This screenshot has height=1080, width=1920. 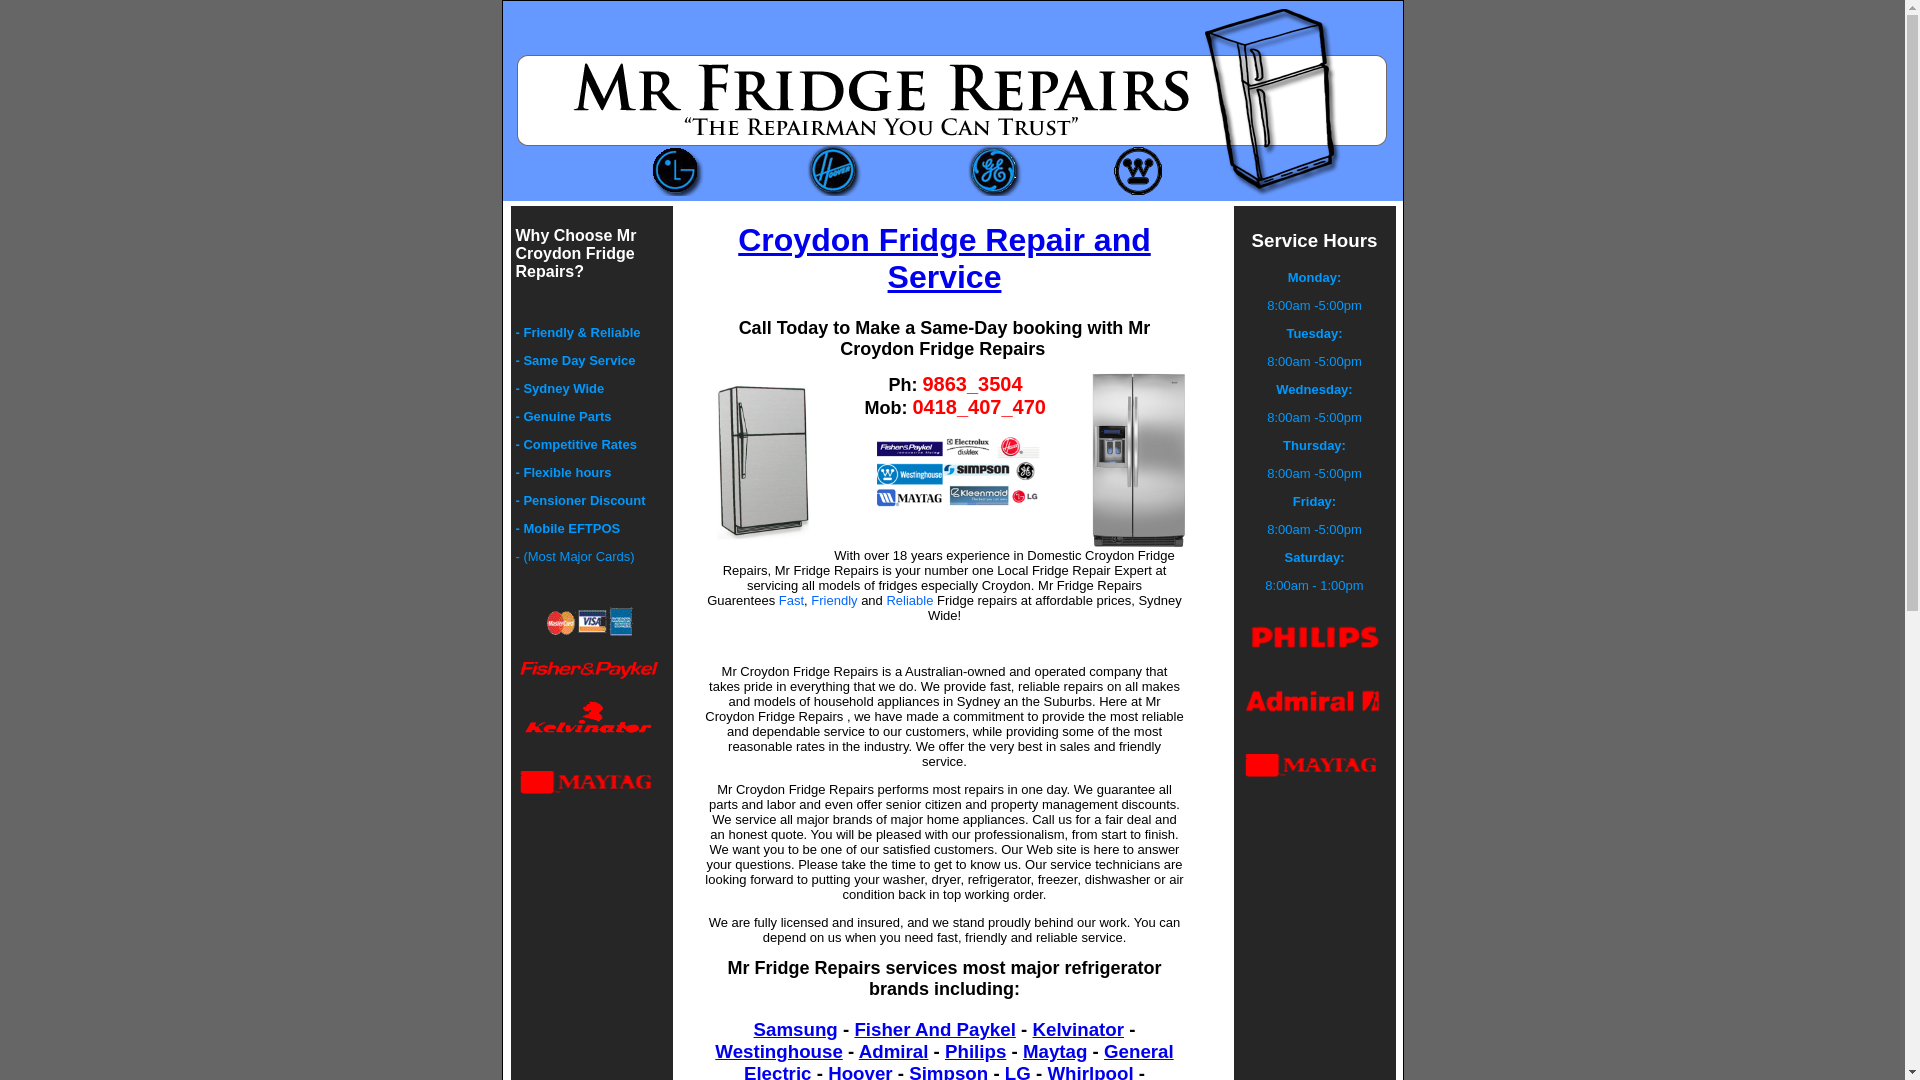 What do you see at coordinates (1055, 1052) in the screenshot?
I see `Maytag` at bounding box center [1055, 1052].